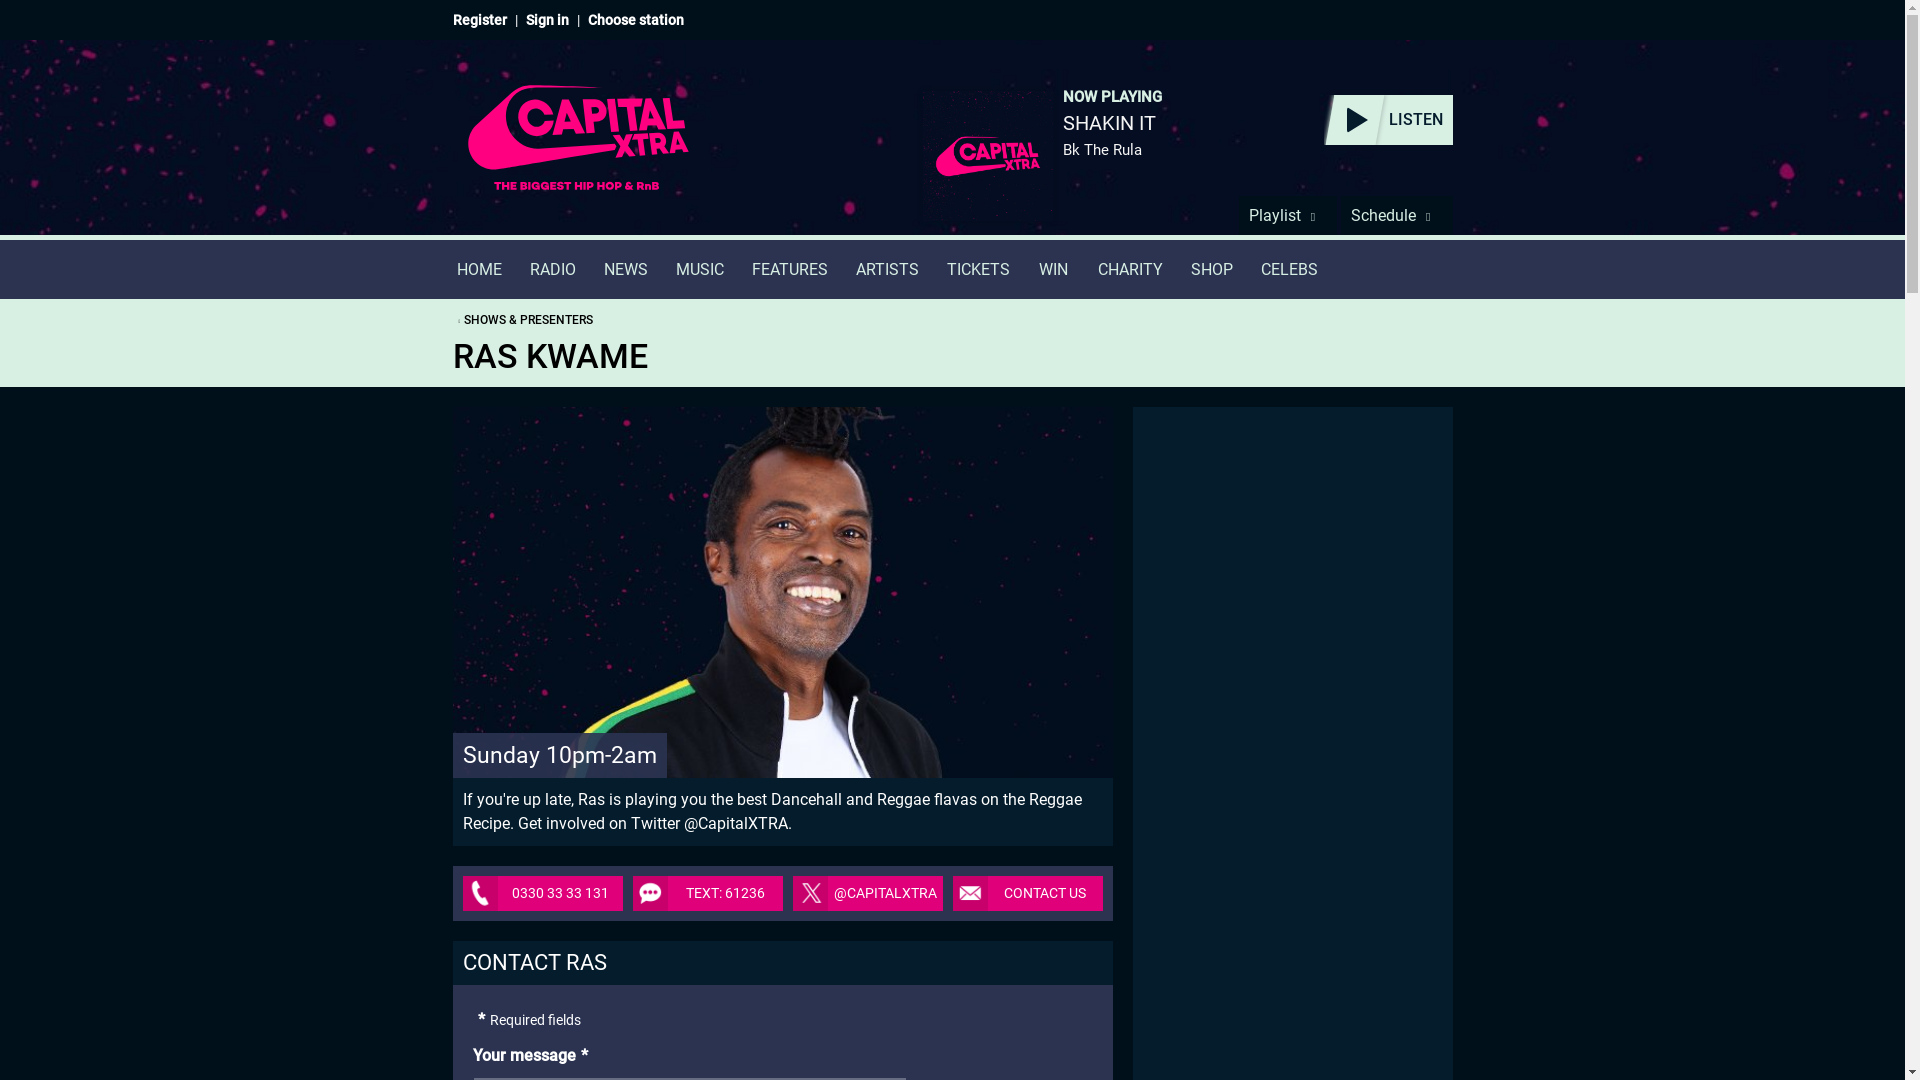 This screenshot has width=1920, height=1080. Describe the element at coordinates (977, 269) in the screenshot. I see `TICKETS` at that location.